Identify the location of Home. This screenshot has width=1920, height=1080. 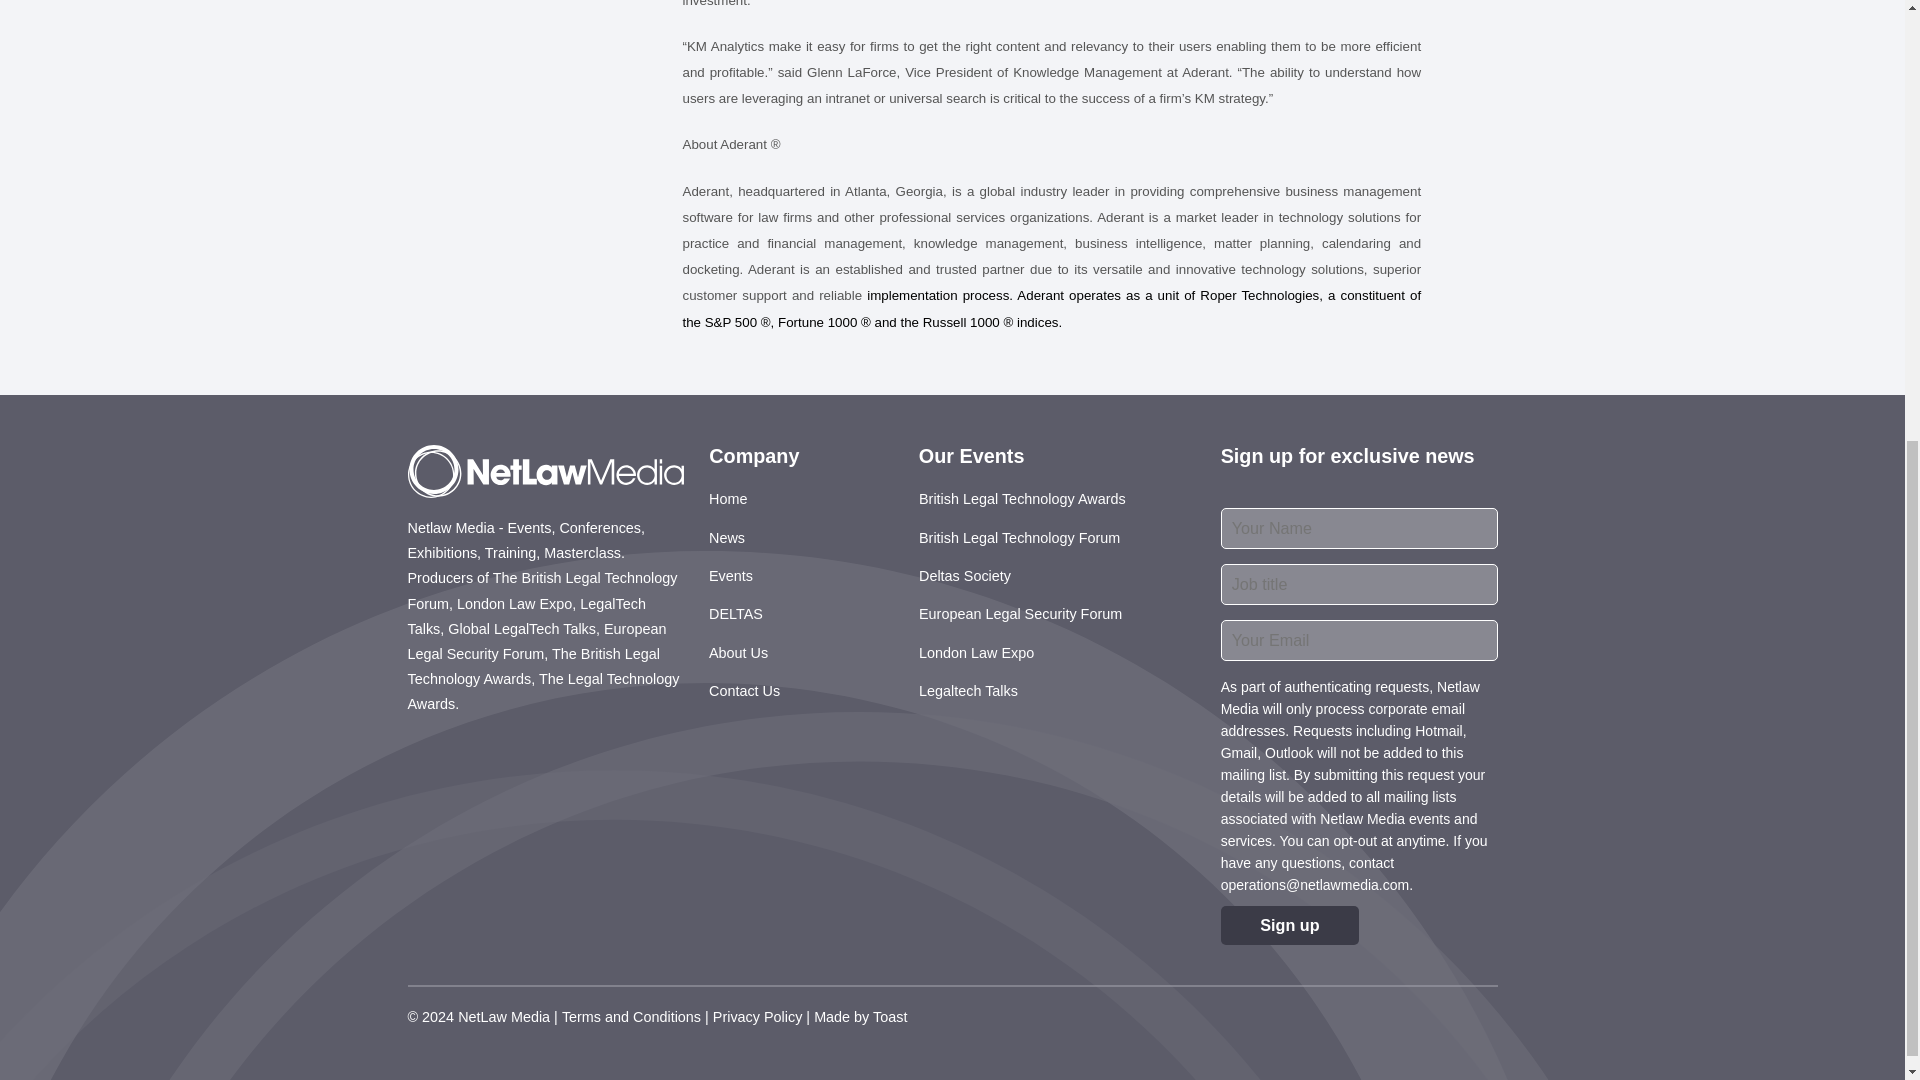
(727, 500).